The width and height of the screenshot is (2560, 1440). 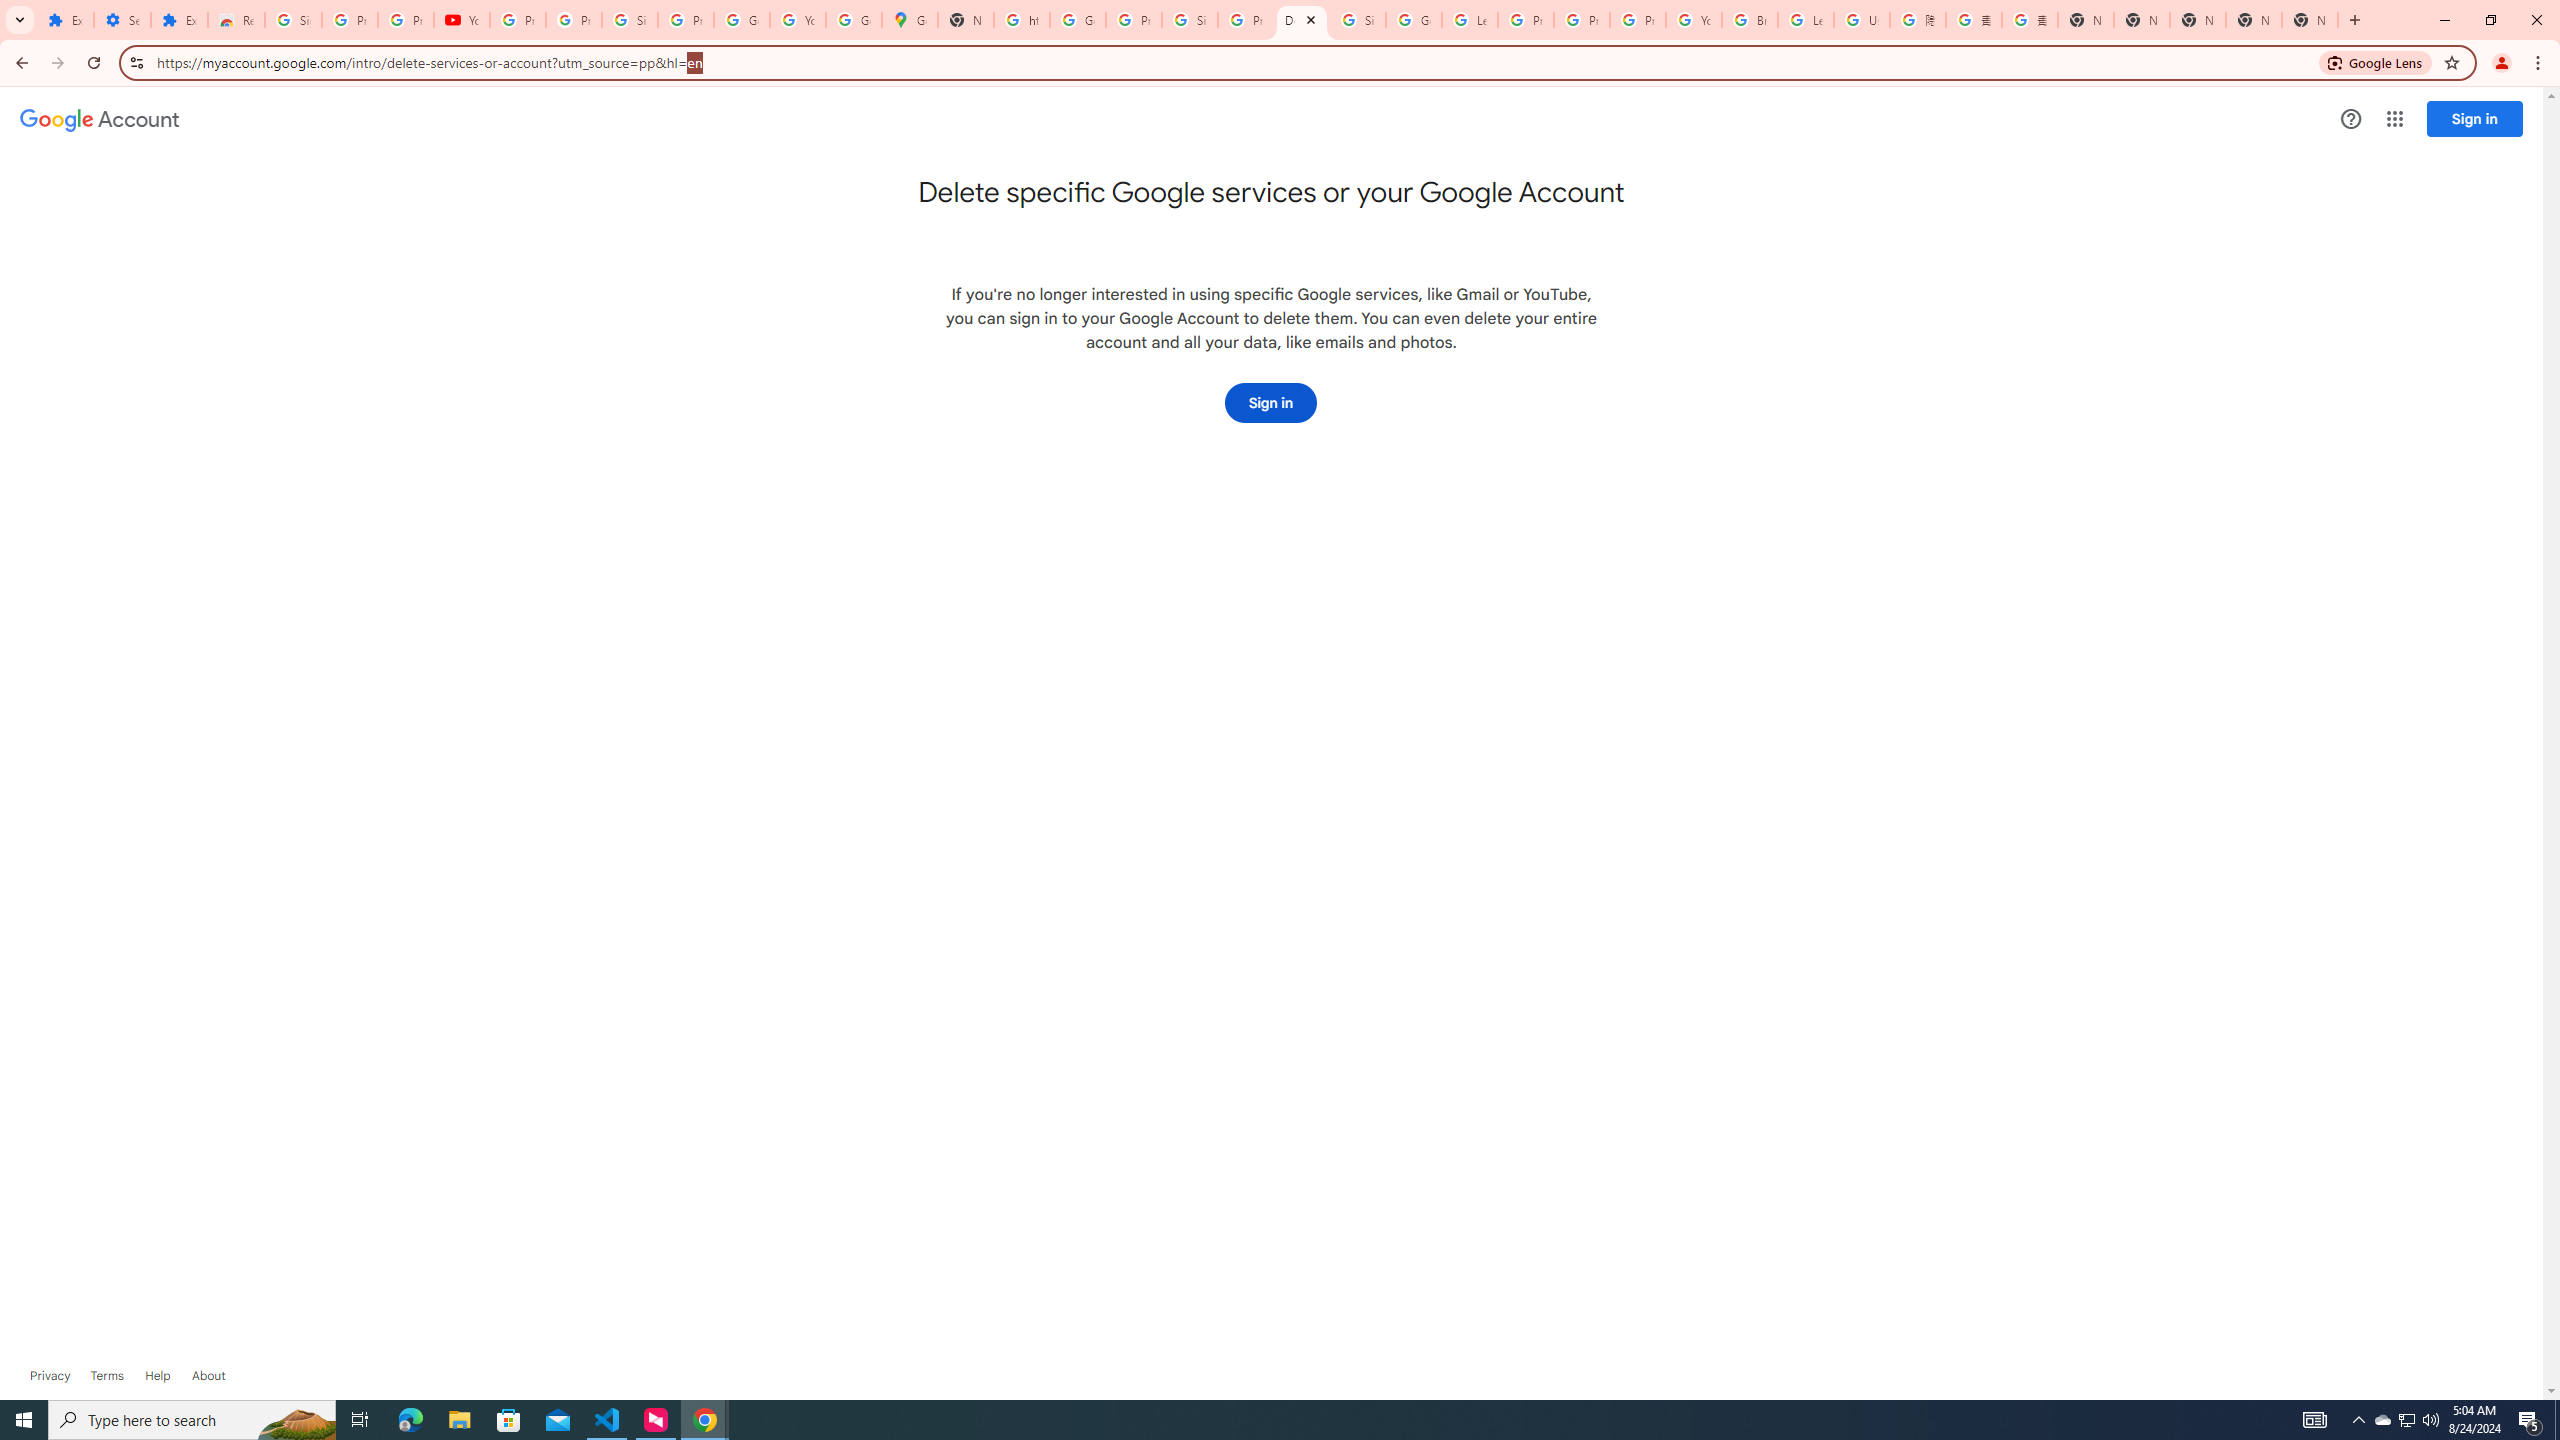 I want to click on New Tab, so click(x=2310, y=20).